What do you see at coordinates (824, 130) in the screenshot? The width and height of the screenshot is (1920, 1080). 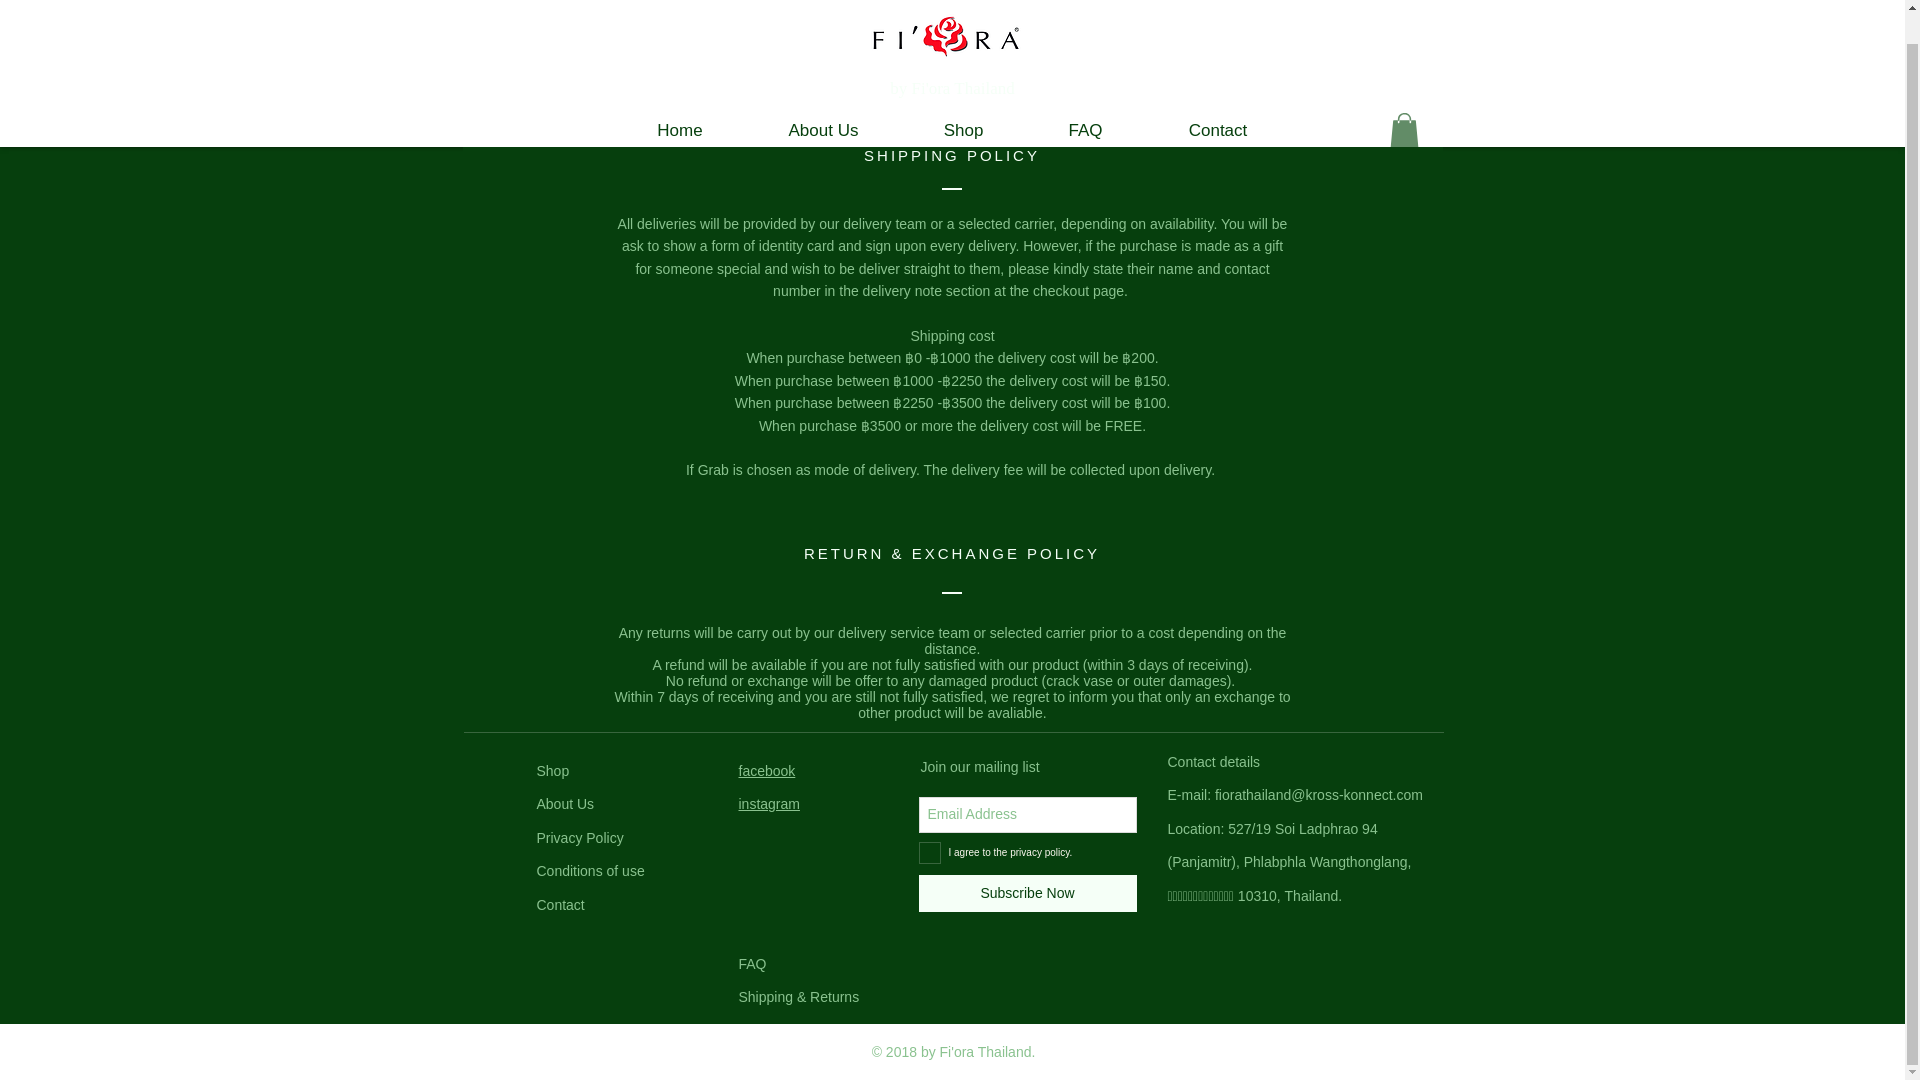 I see `About Us` at bounding box center [824, 130].